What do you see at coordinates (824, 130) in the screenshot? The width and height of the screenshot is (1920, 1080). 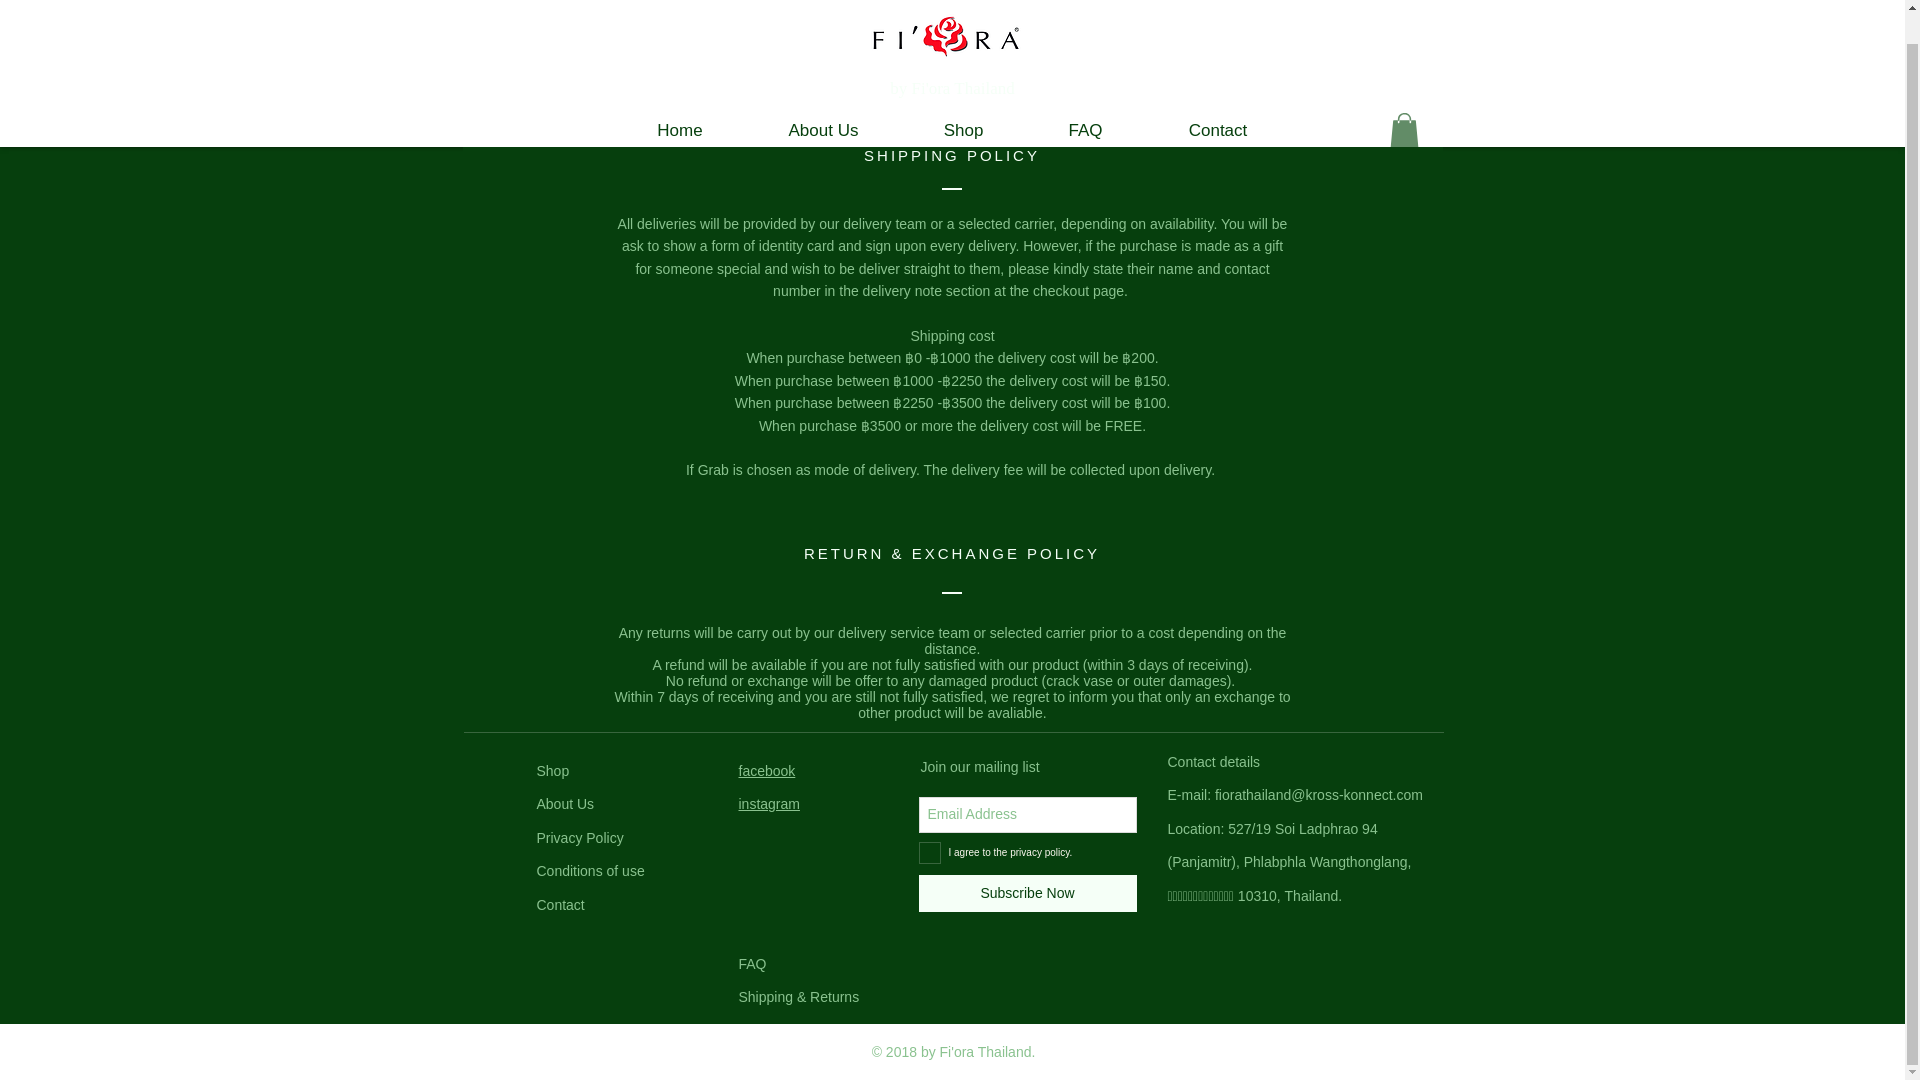 I see `About Us` at bounding box center [824, 130].